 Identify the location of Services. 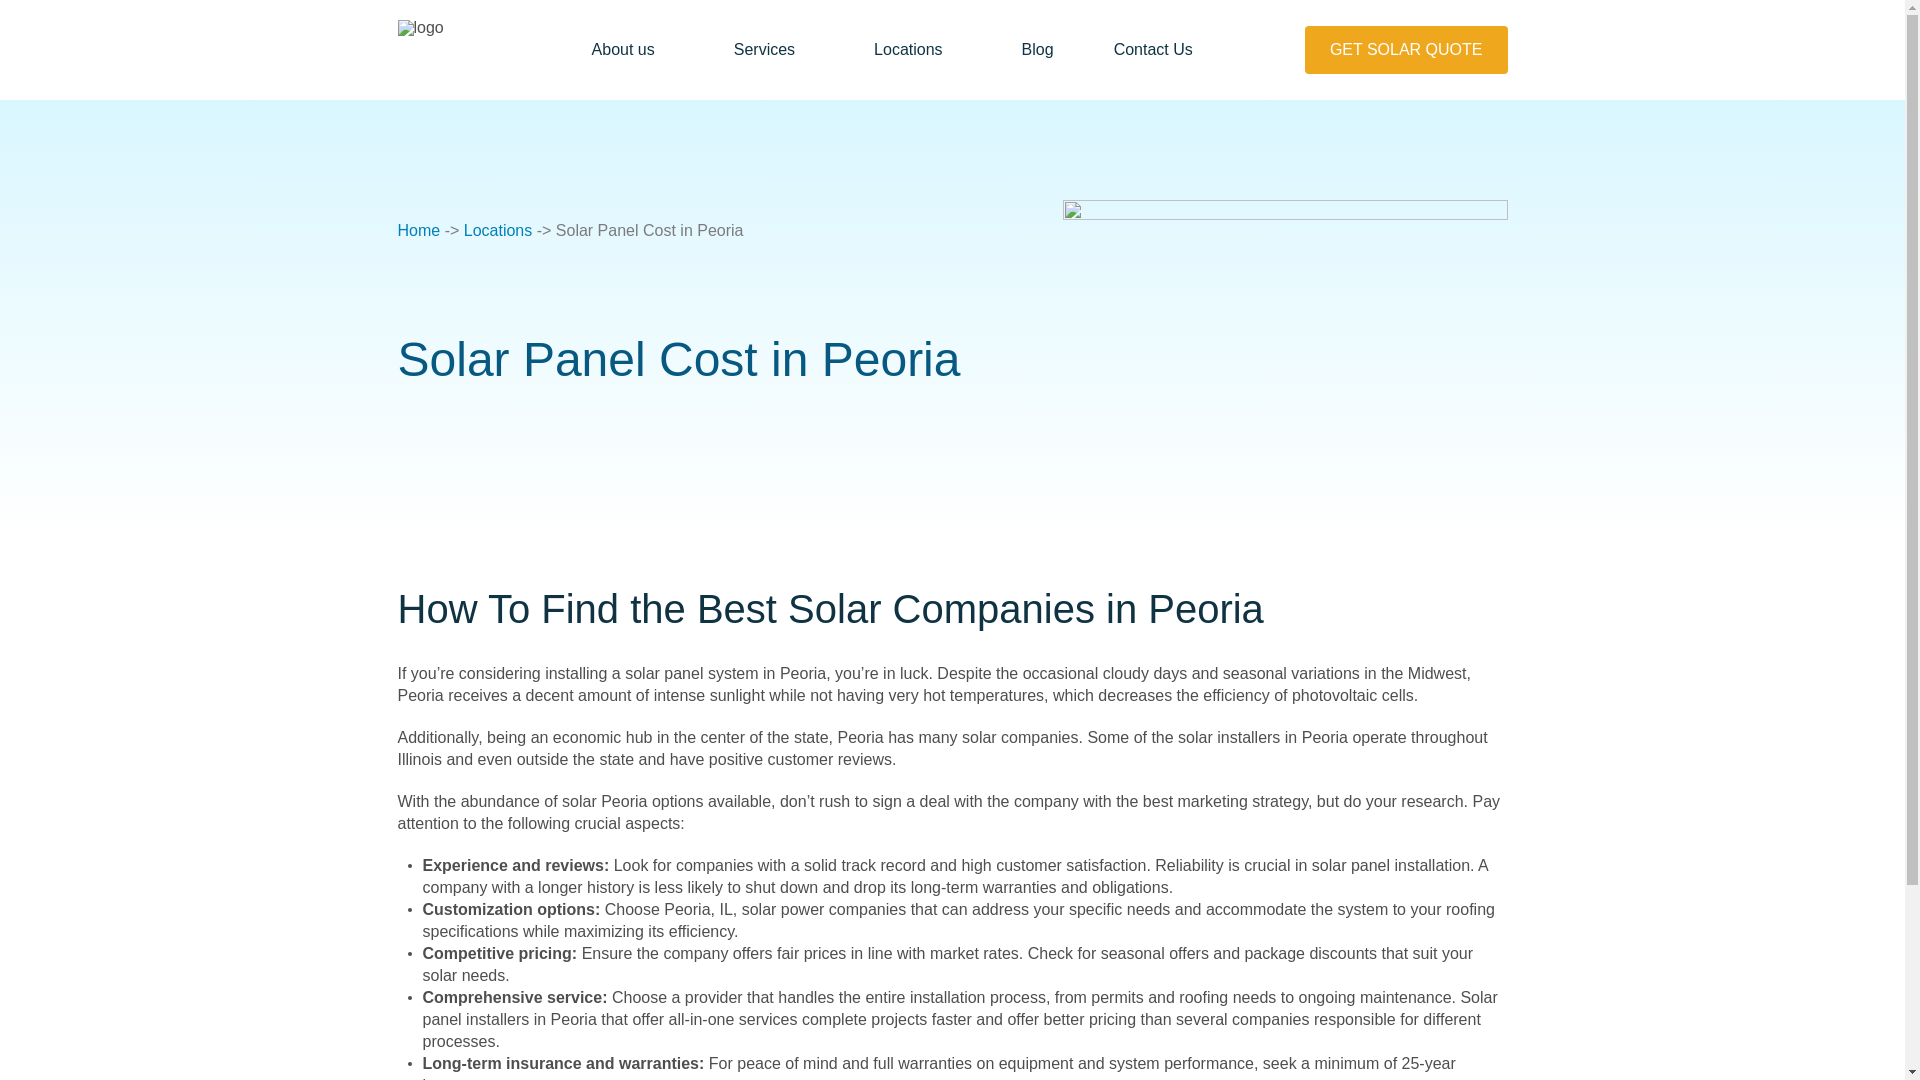
(774, 49).